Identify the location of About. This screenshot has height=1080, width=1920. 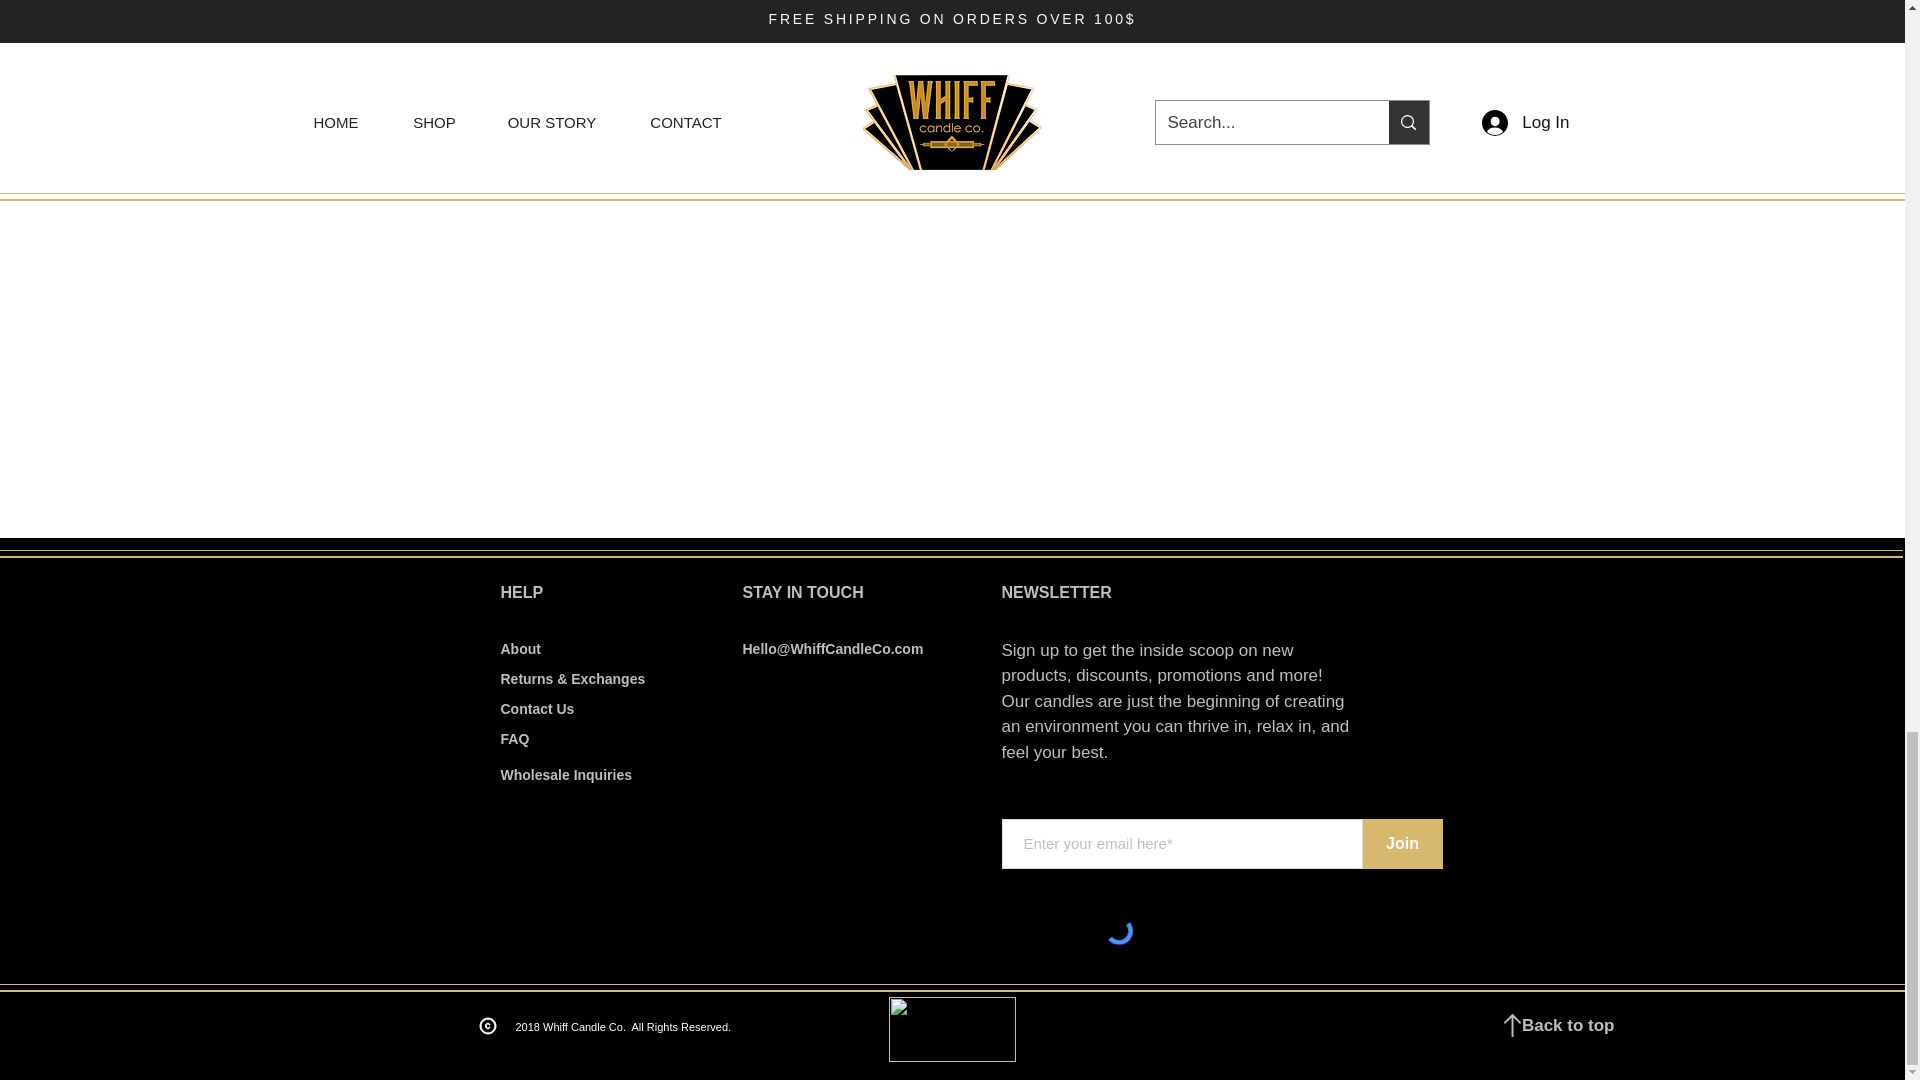
(519, 648).